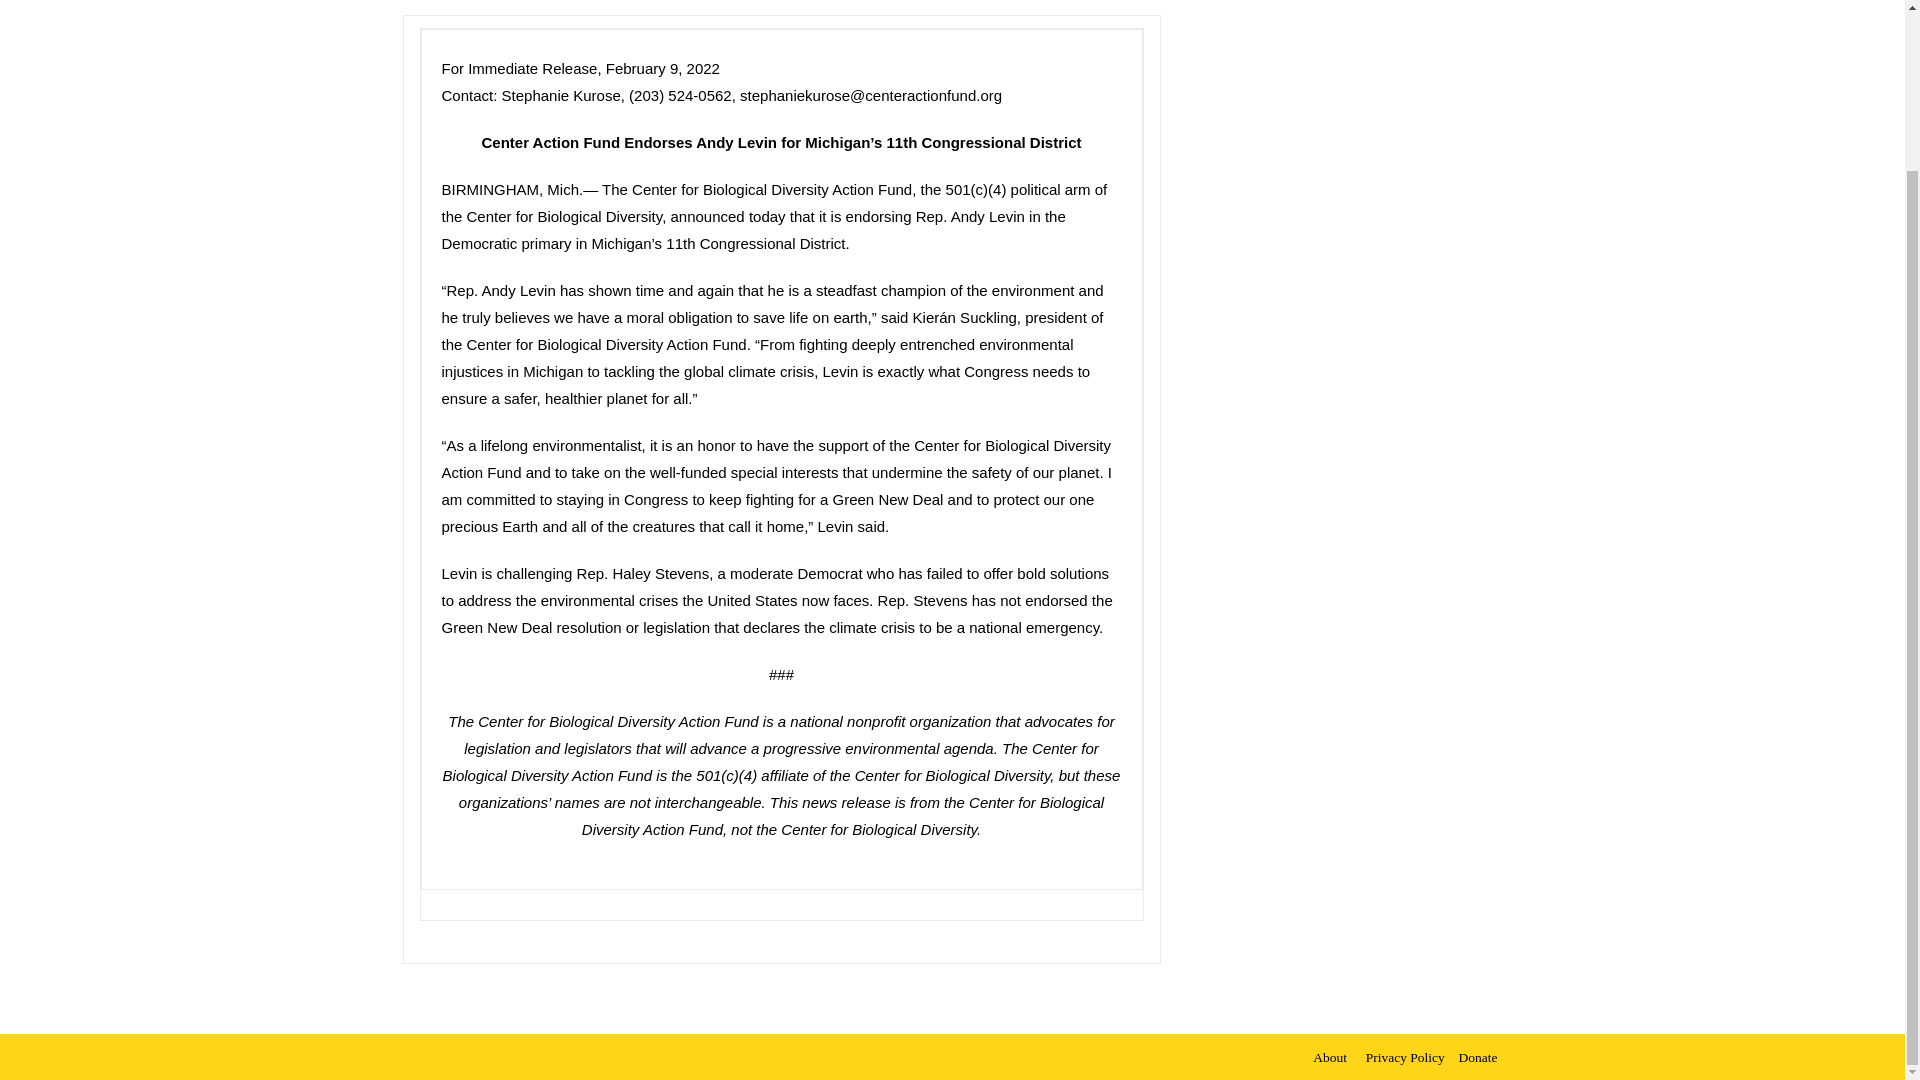 This screenshot has height=1080, width=1920. What do you see at coordinates (1478, 1058) in the screenshot?
I see `Donate` at bounding box center [1478, 1058].